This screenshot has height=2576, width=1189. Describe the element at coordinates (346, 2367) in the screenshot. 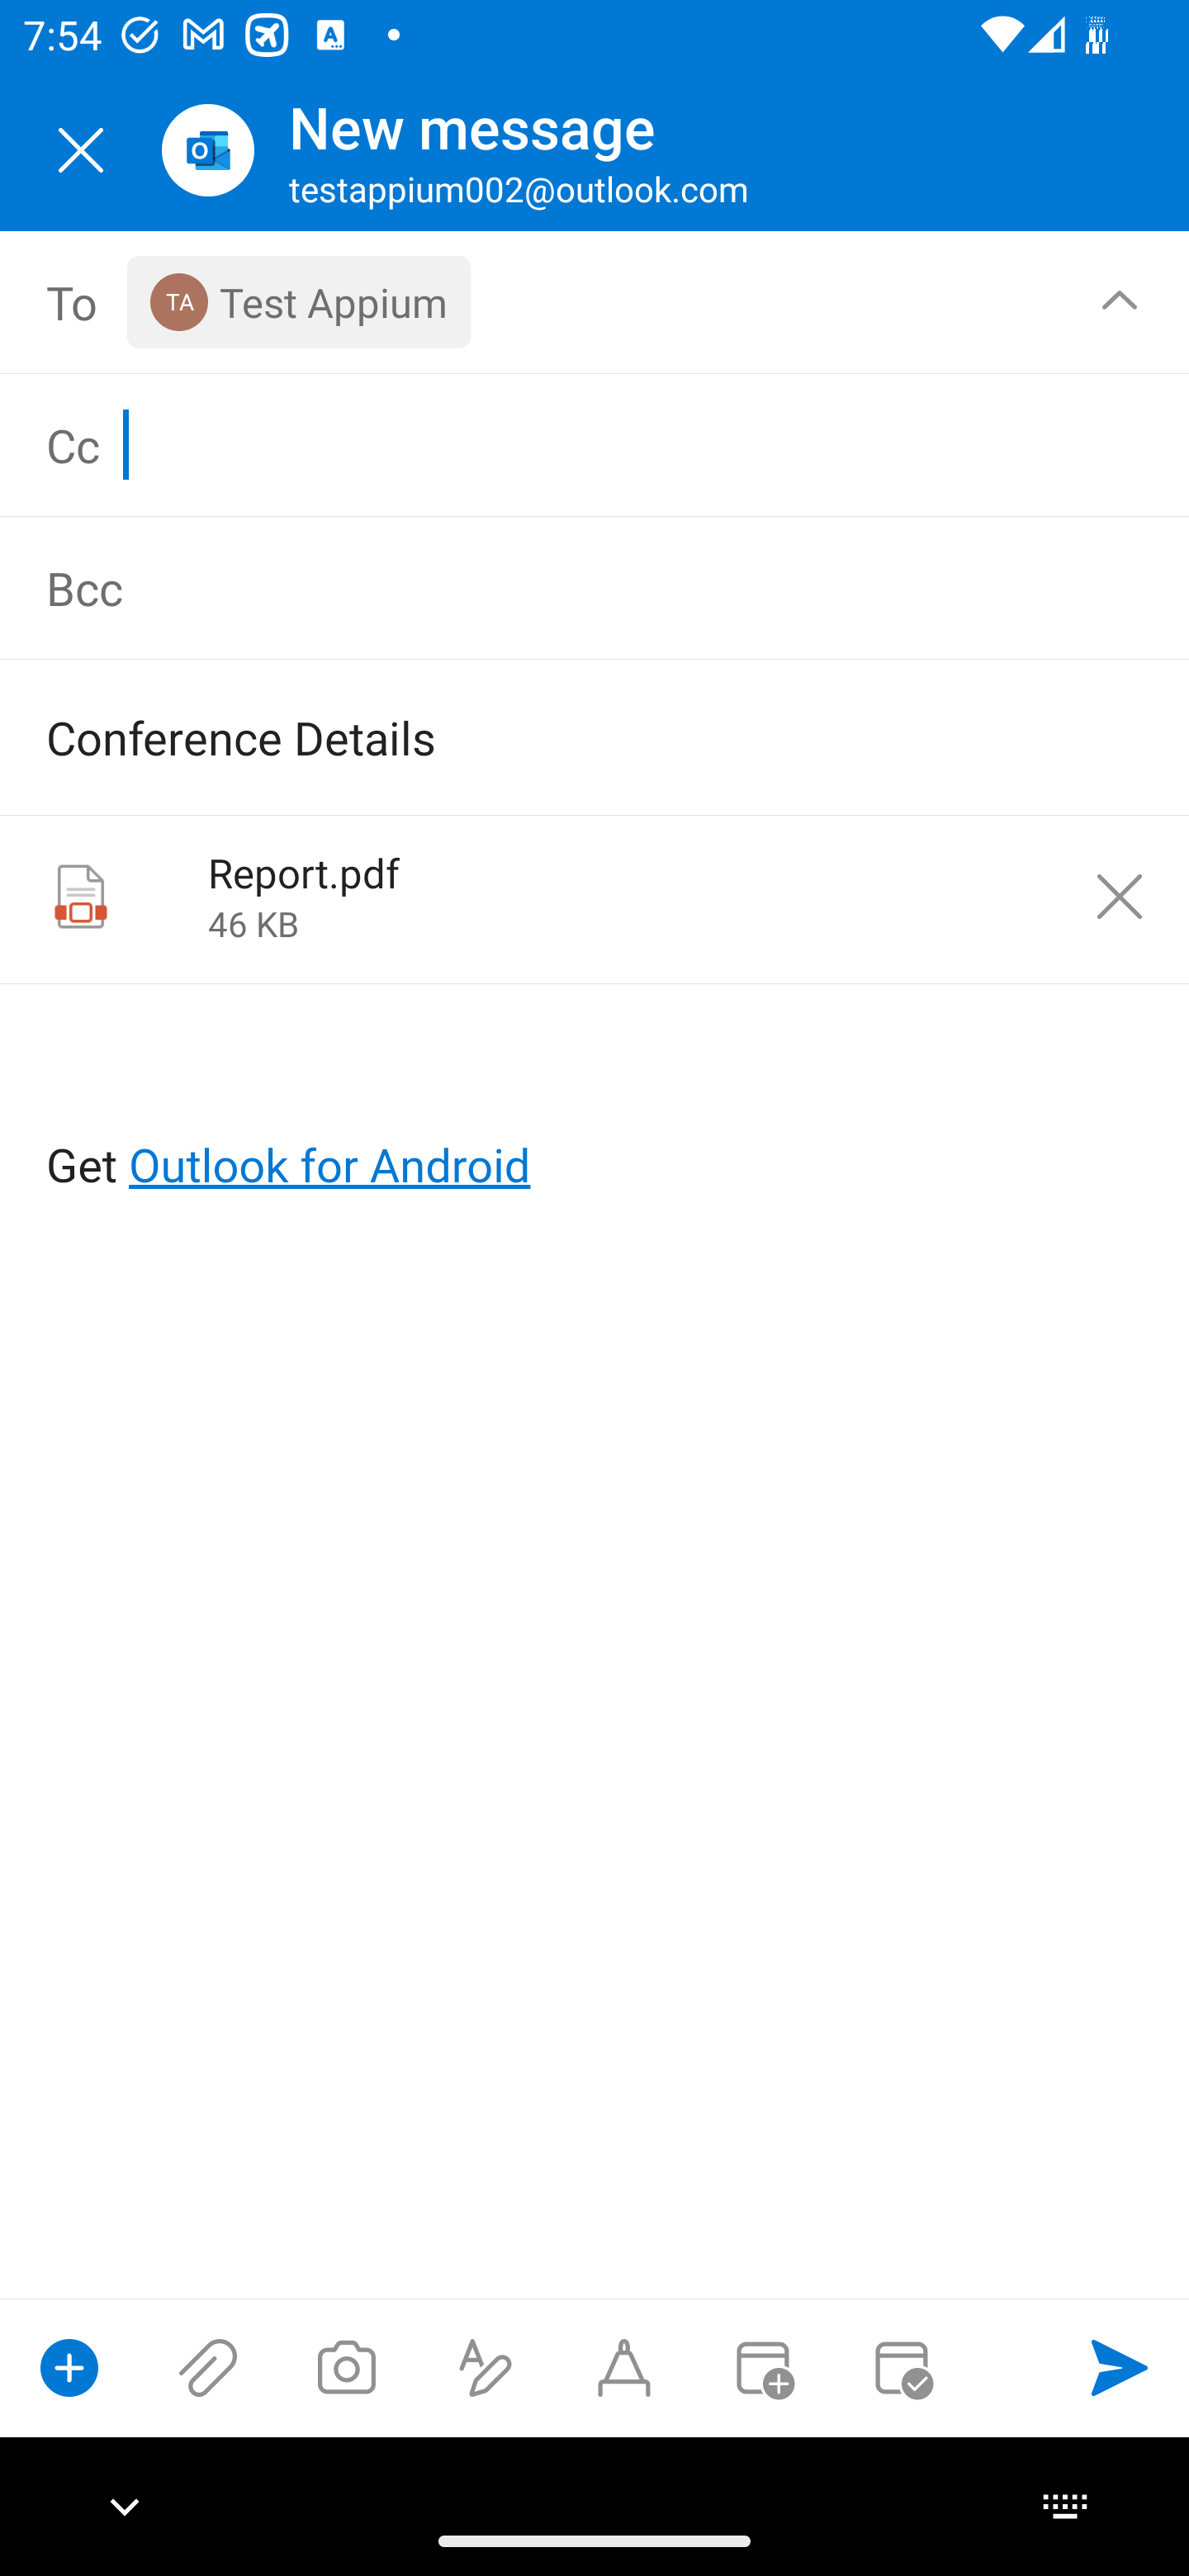

I see `Take a photo` at that location.